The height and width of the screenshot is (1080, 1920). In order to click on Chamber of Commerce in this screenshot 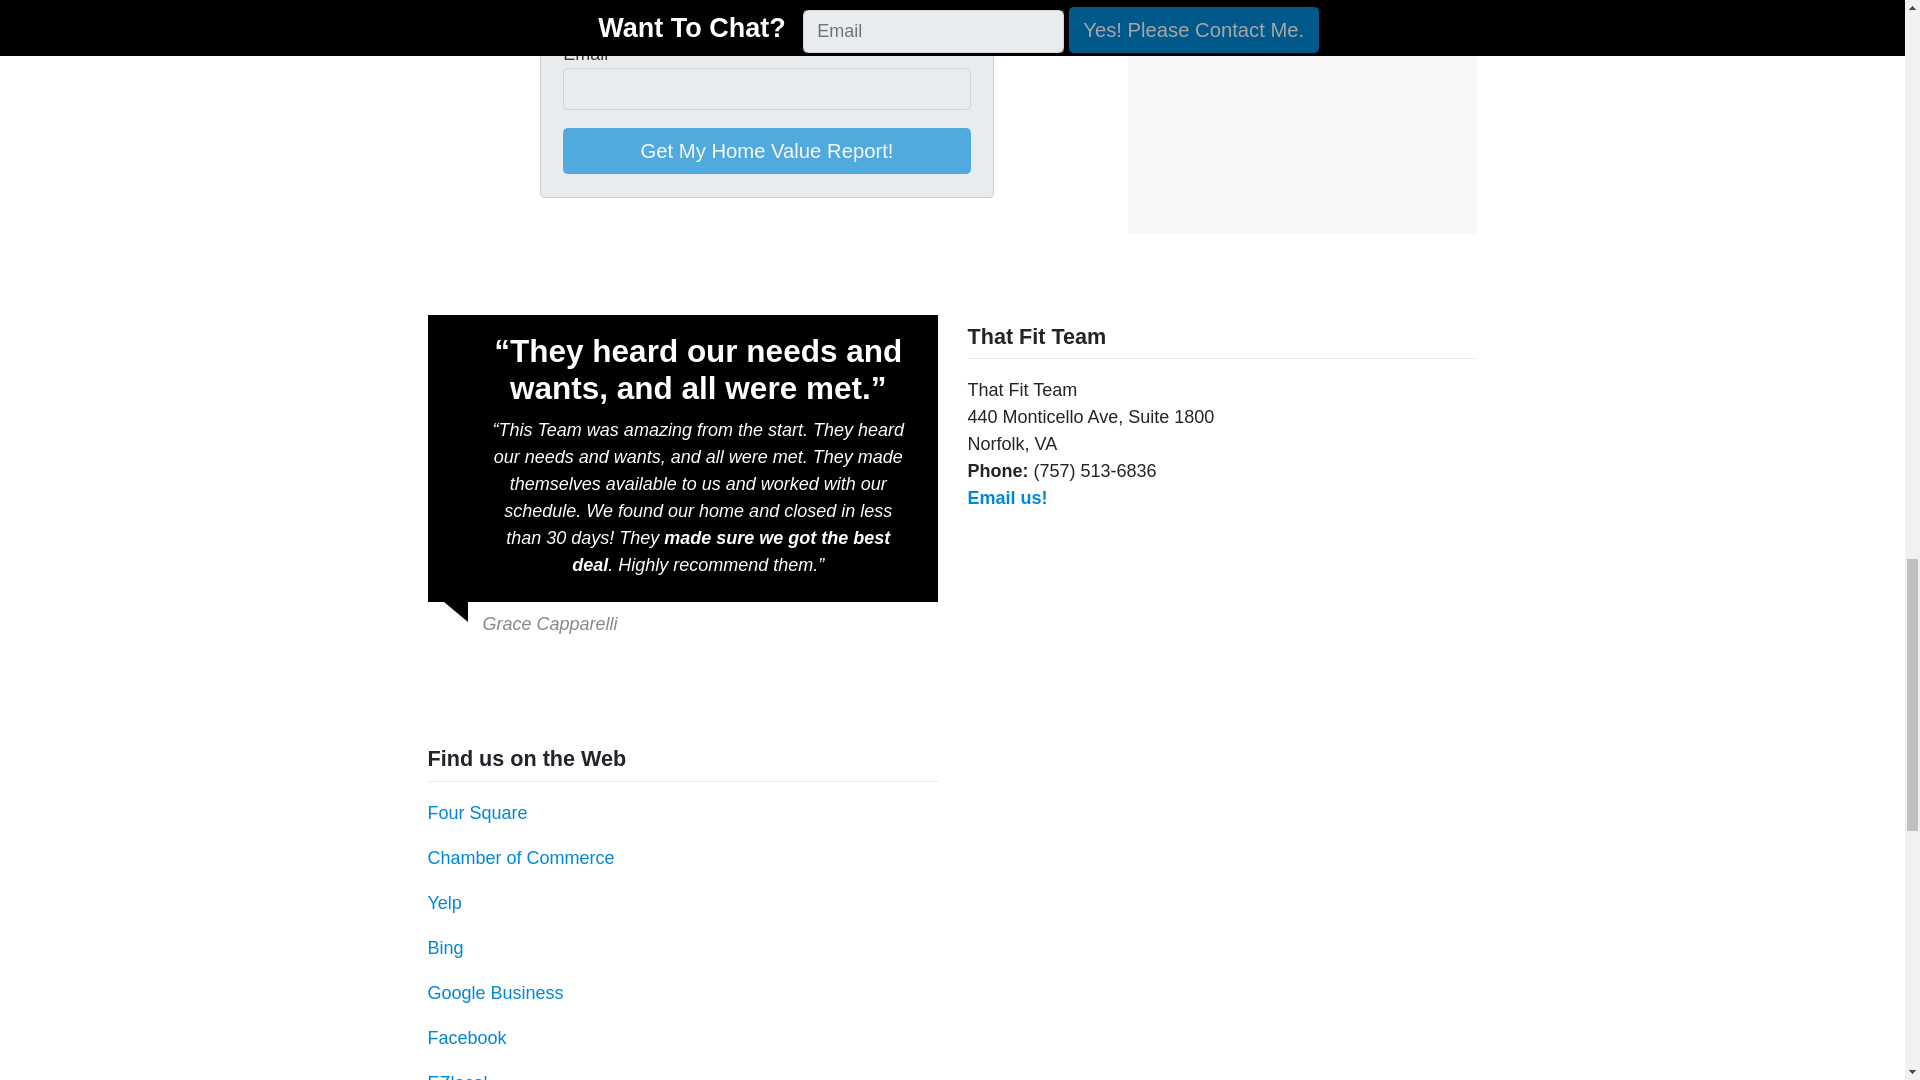, I will do `click(521, 858)`.